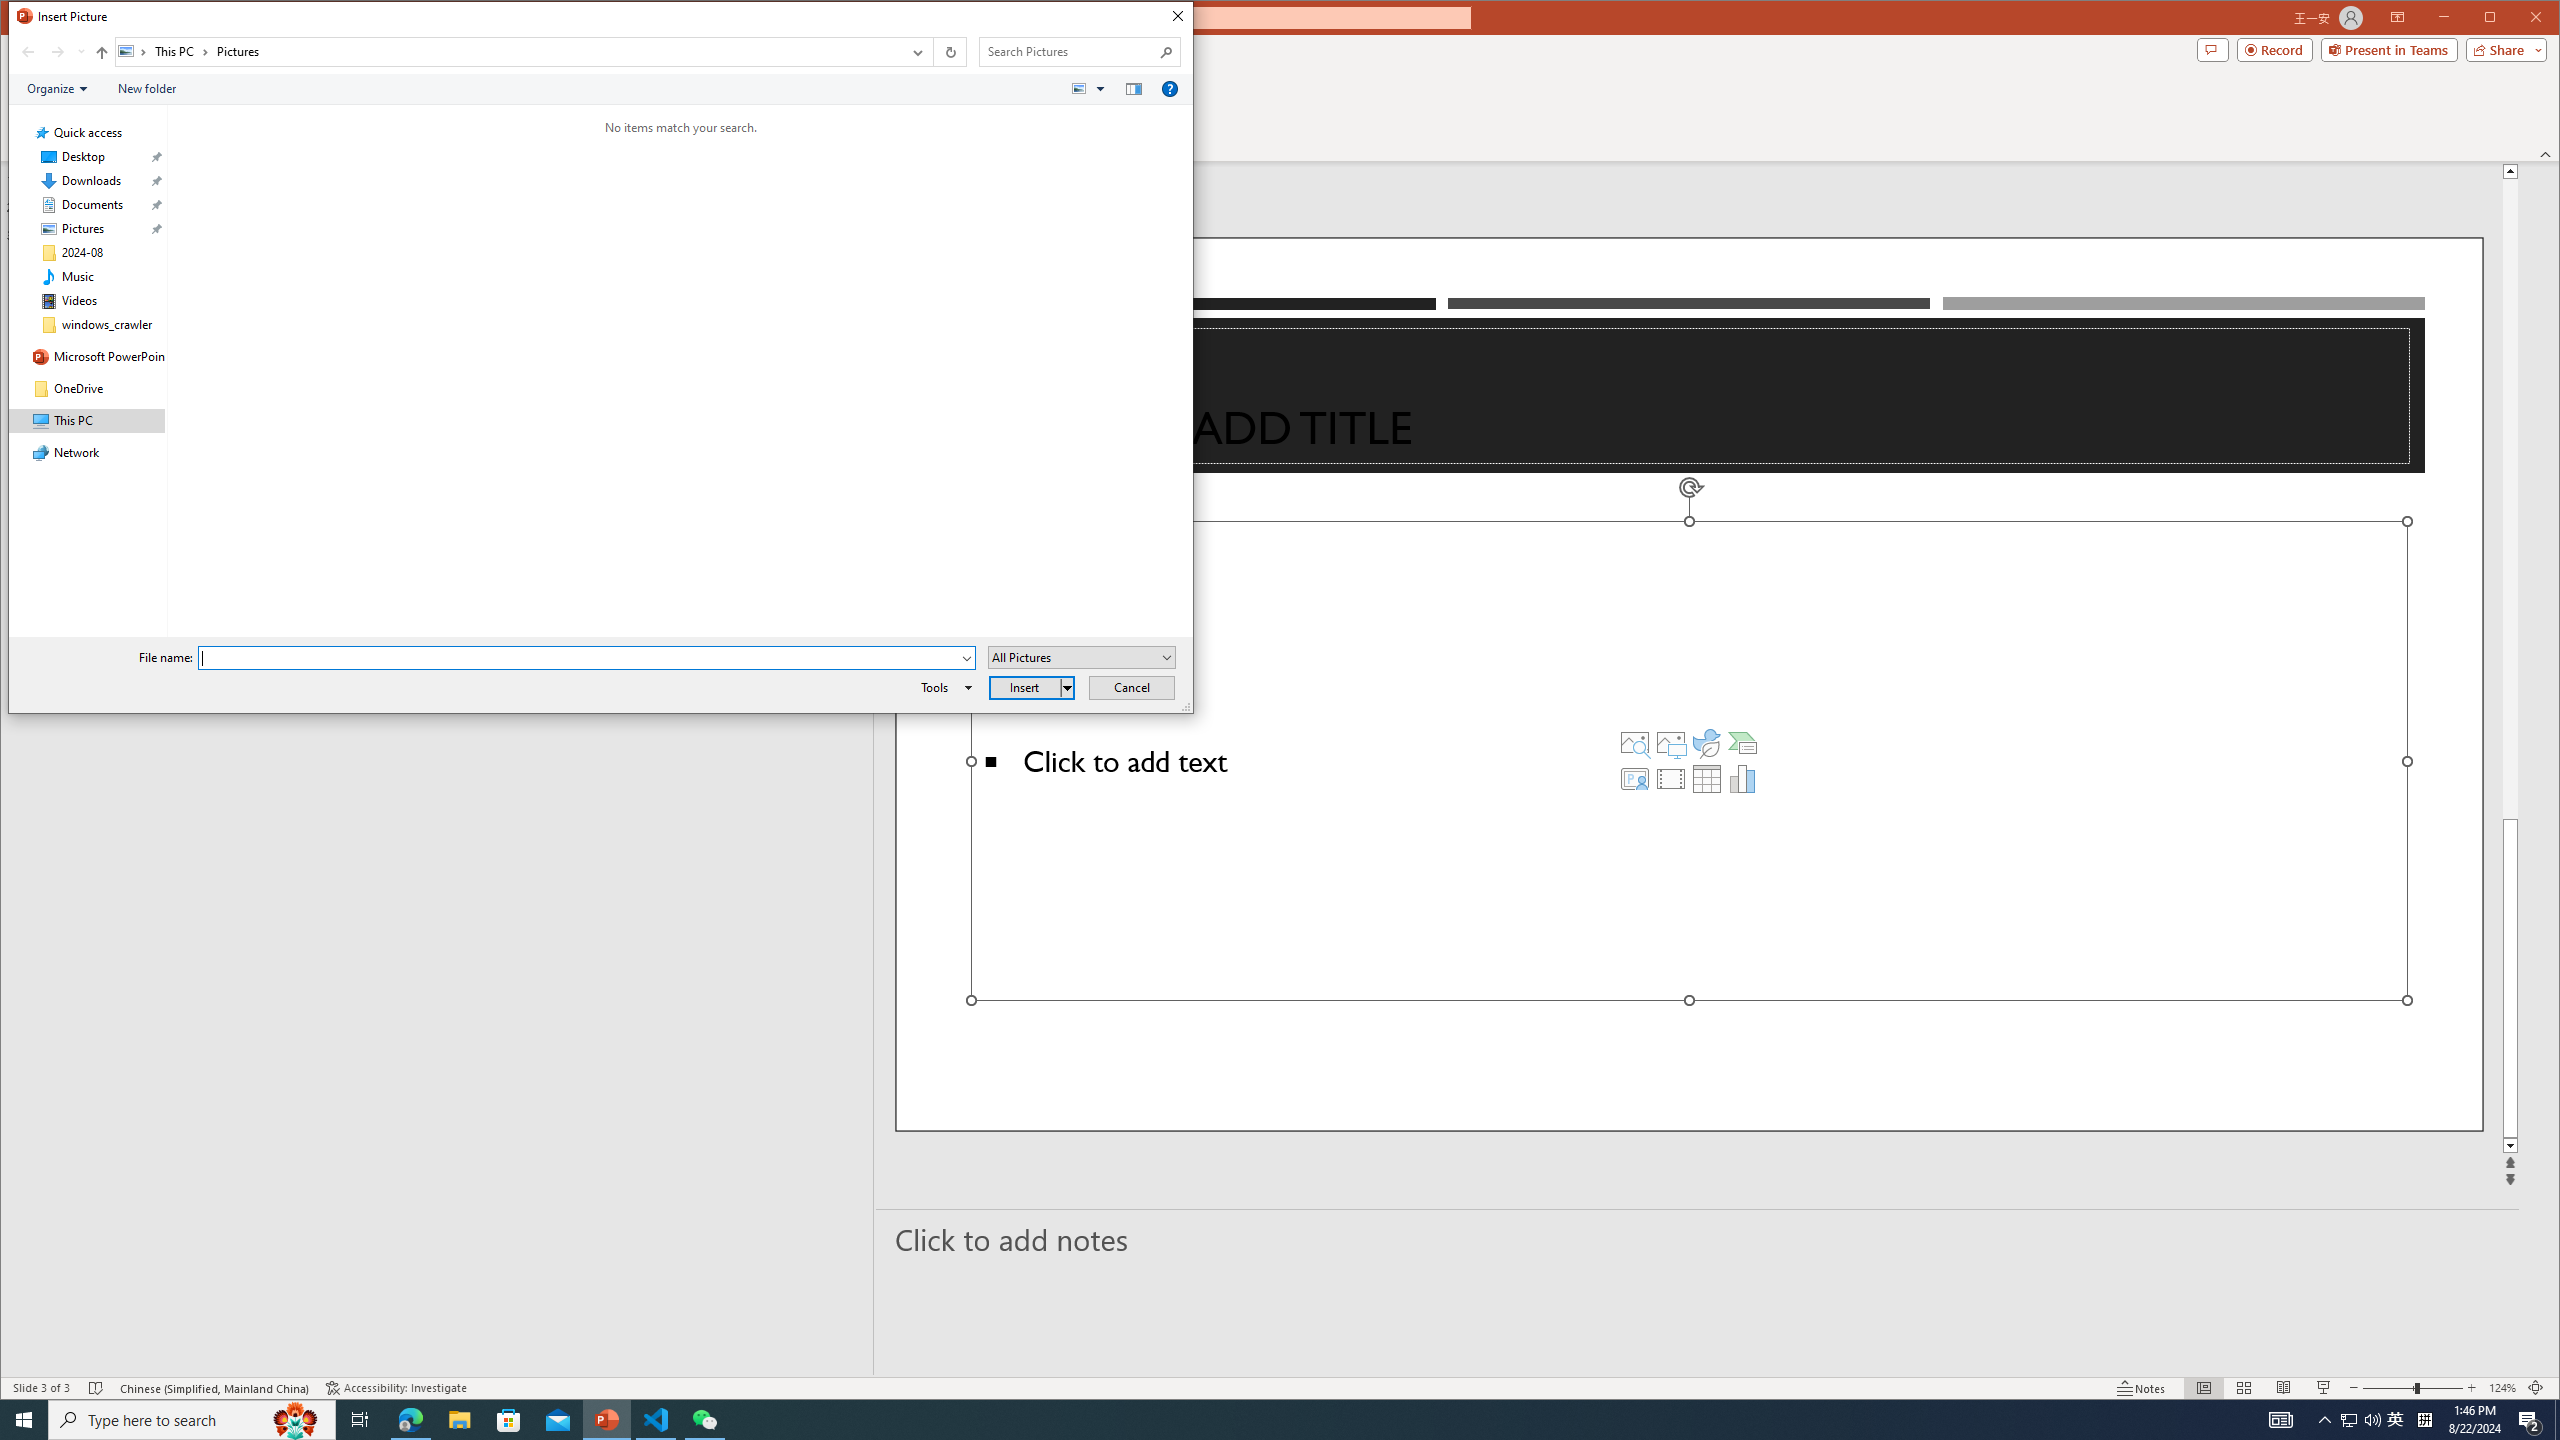 Image resolution: width=2560 pixels, height=1440 pixels. I want to click on Insert Video, so click(1670, 778).